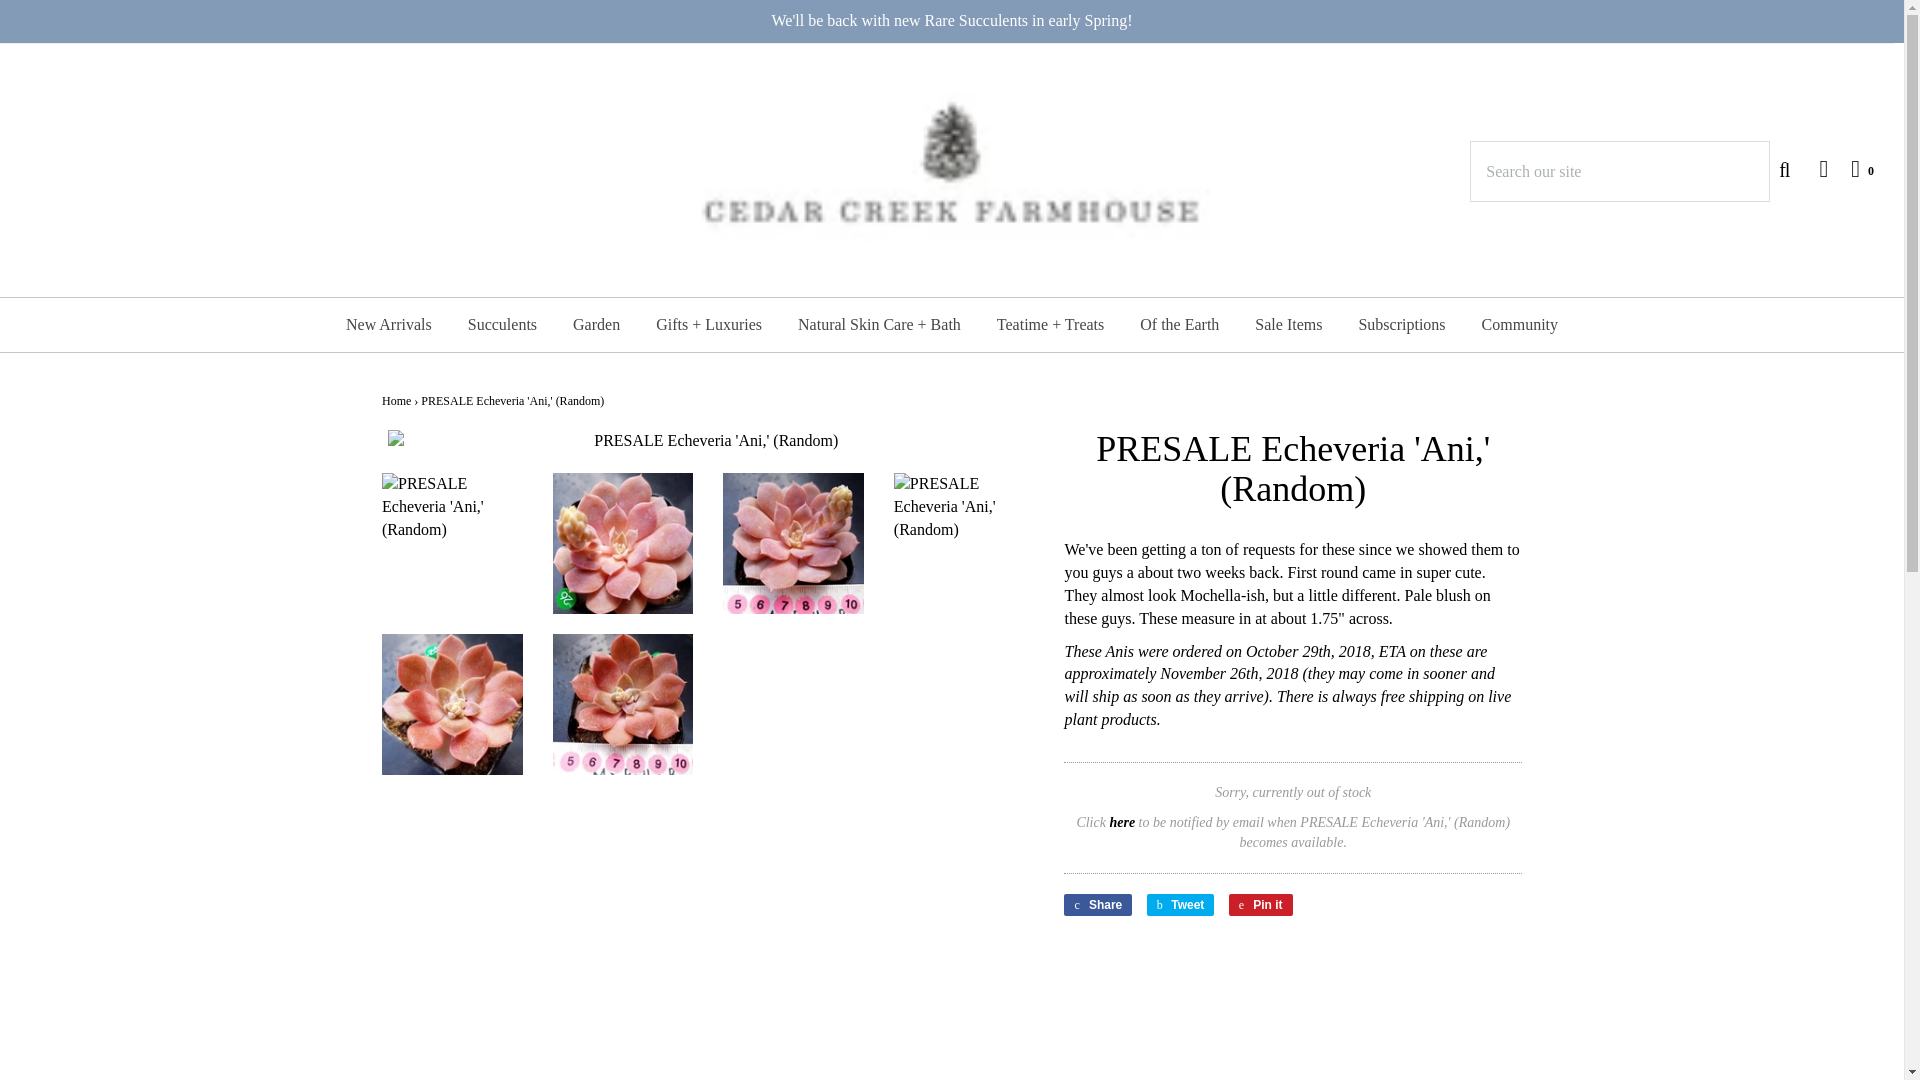 This screenshot has width=1920, height=1080. What do you see at coordinates (952, 21) in the screenshot?
I see `We'll be back with new Rare Succulents in early Spring!` at bounding box center [952, 21].